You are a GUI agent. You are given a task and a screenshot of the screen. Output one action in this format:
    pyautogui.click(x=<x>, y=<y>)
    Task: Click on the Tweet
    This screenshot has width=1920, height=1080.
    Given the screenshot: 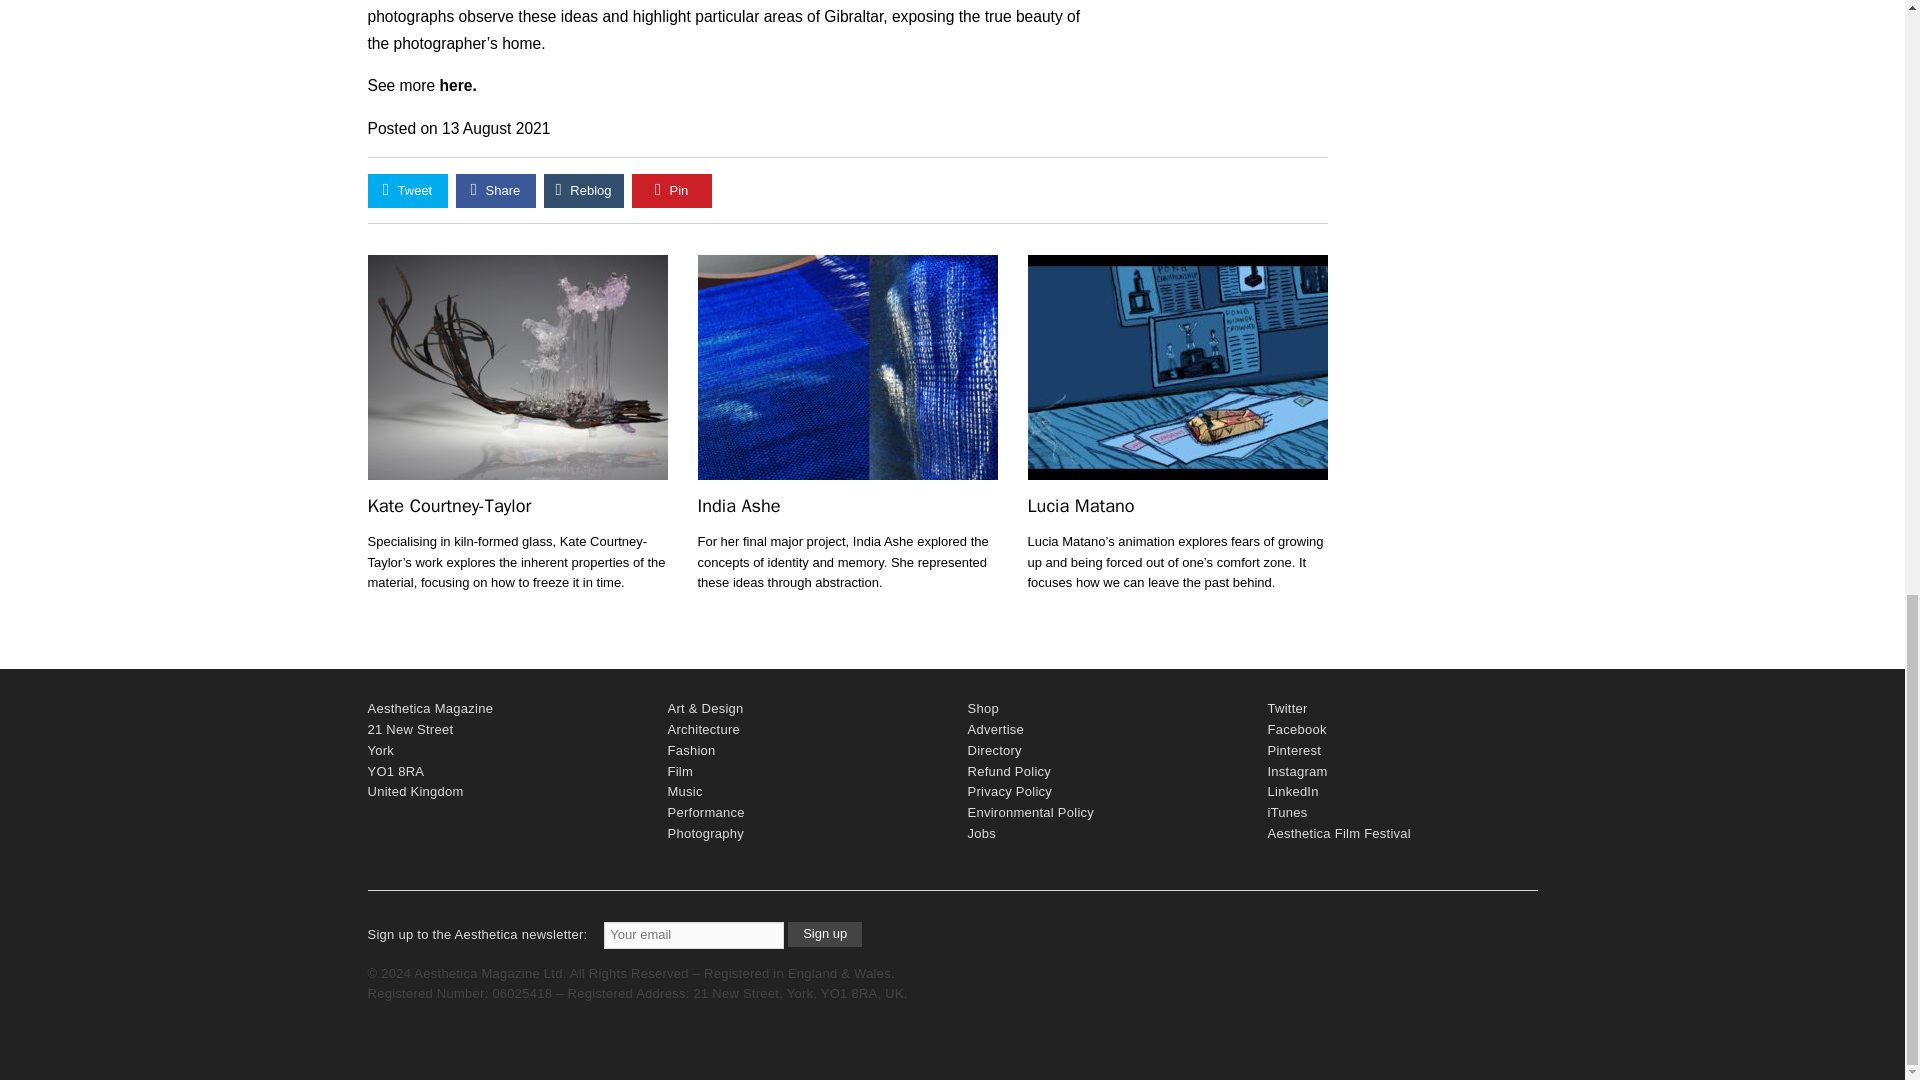 What is the action you would take?
    pyautogui.click(x=408, y=190)
    